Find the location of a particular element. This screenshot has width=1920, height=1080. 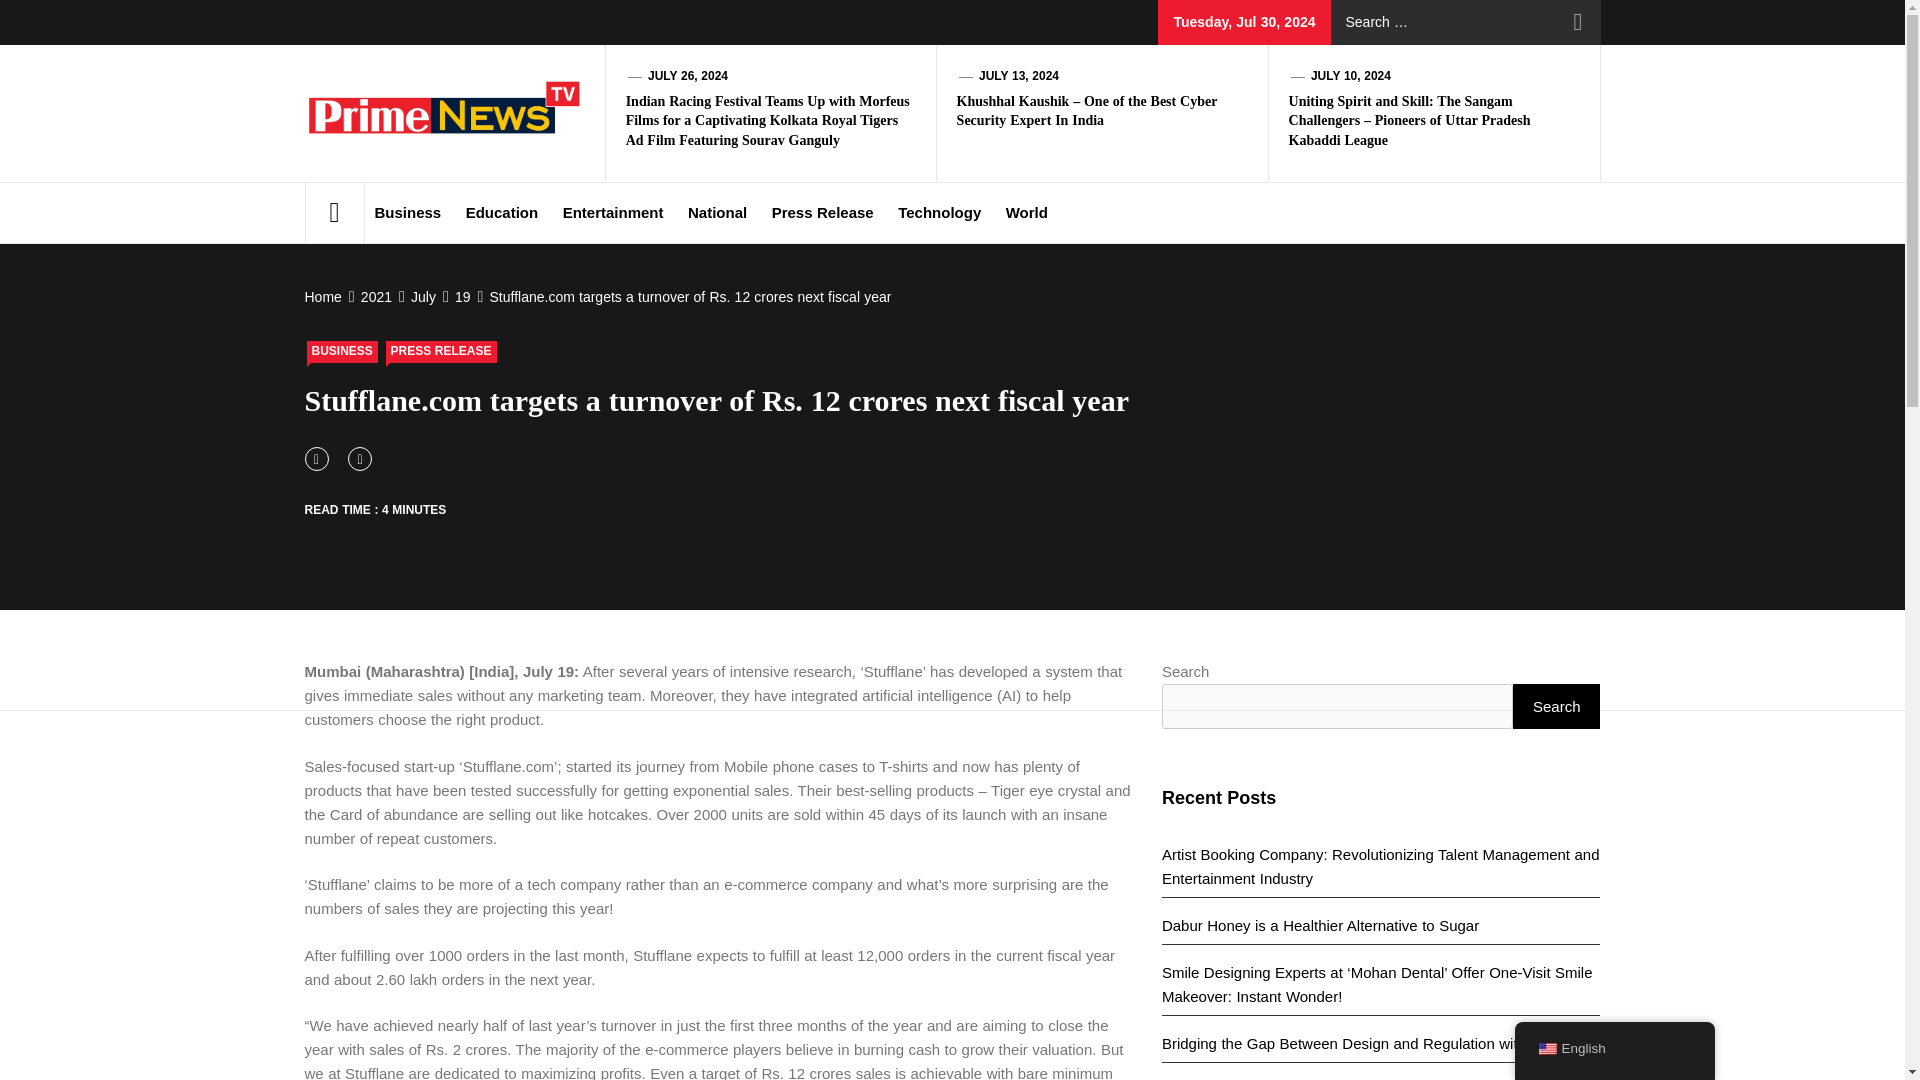

JULY 13, 2024 is located at coordinates (1019, 76).